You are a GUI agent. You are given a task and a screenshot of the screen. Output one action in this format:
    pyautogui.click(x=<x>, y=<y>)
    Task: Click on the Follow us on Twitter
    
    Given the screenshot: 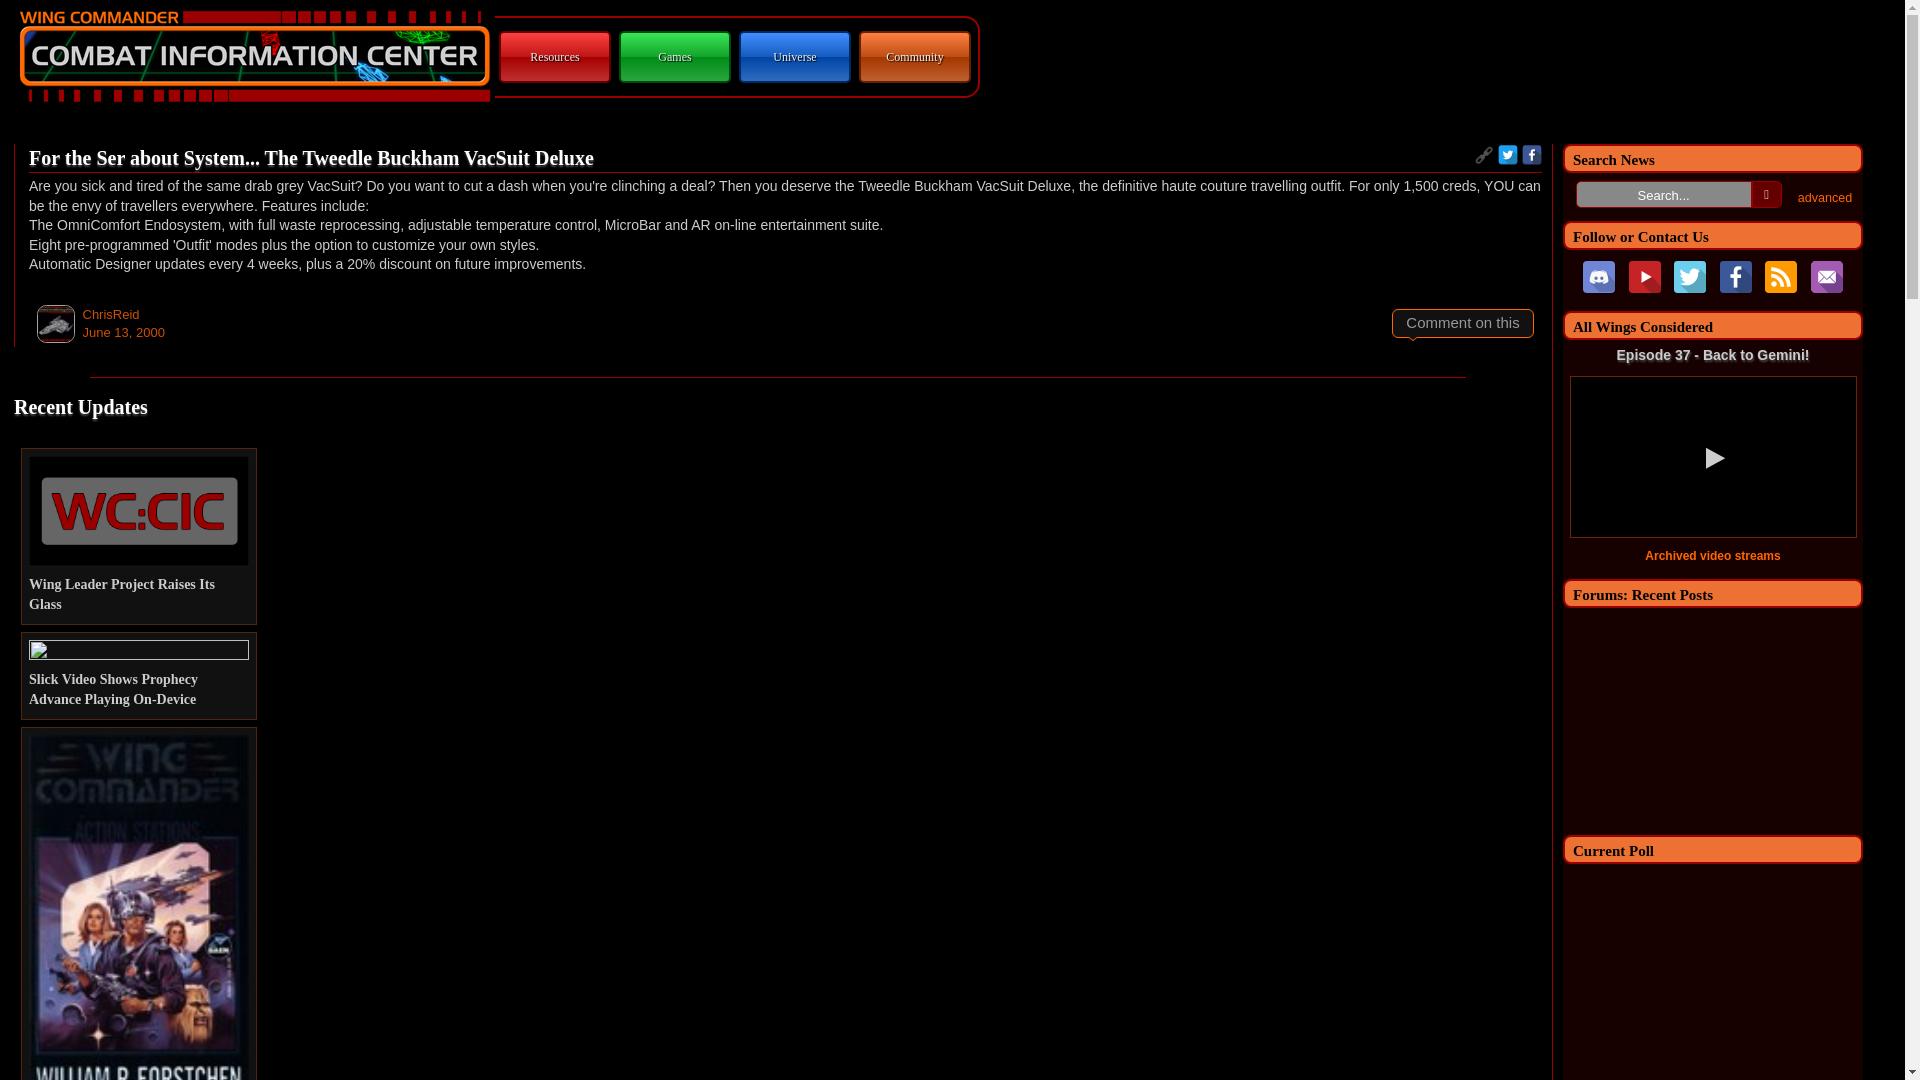 What is the action you would take?
    pyautogui.click(x=1690, y=276)
    